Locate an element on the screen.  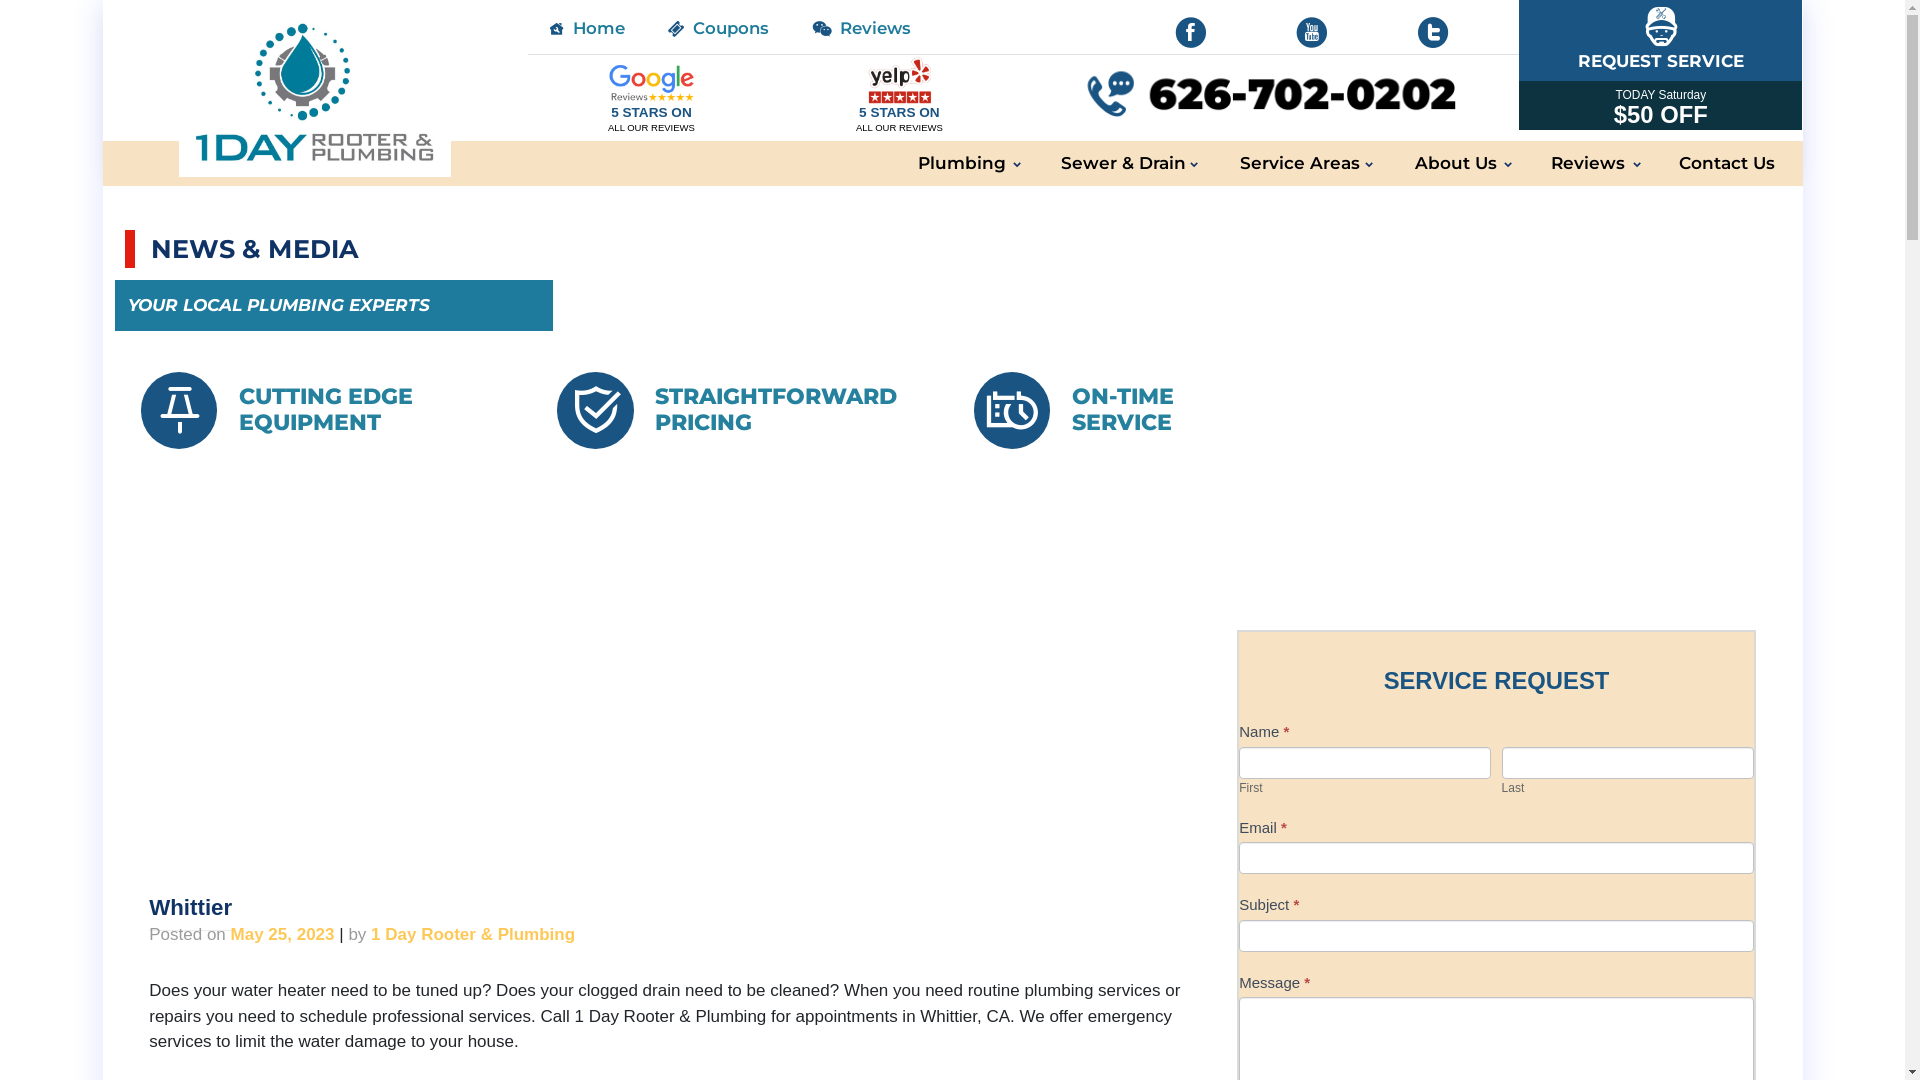
Home is located at coordinates (588, 28).